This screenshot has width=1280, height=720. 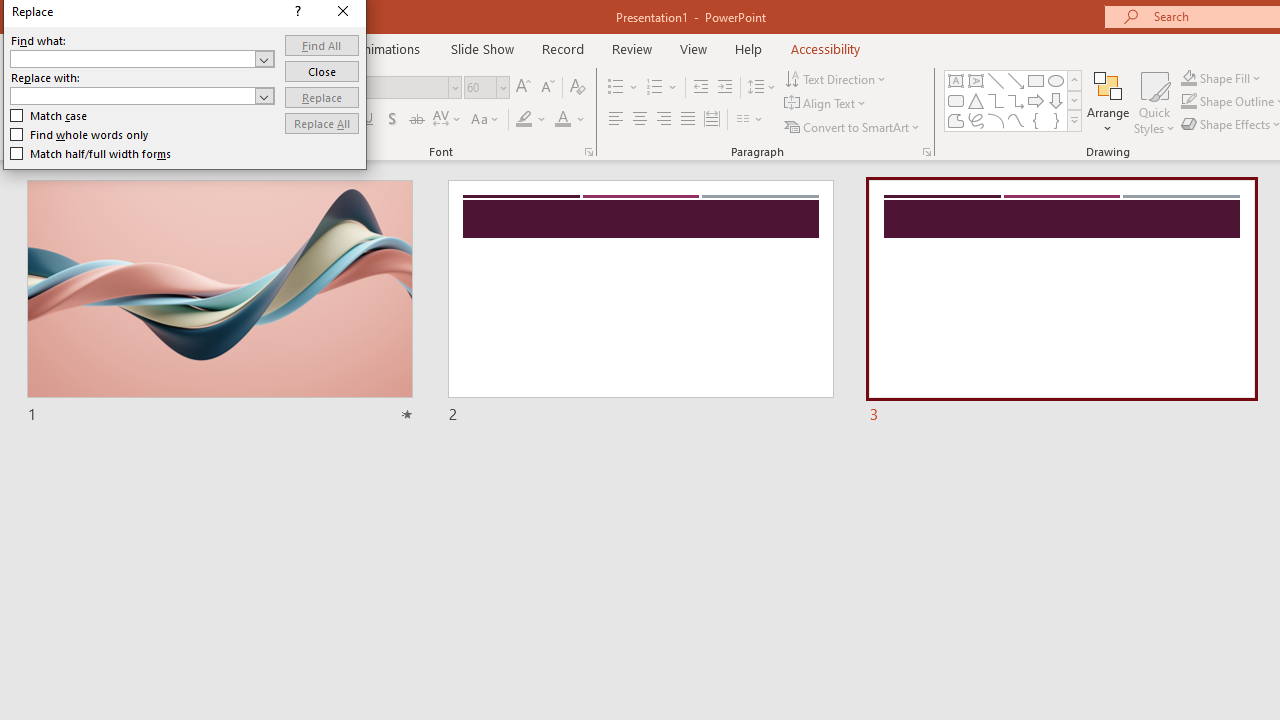 I want to click on Freeform: Scribble, so click(x=976, y=120).